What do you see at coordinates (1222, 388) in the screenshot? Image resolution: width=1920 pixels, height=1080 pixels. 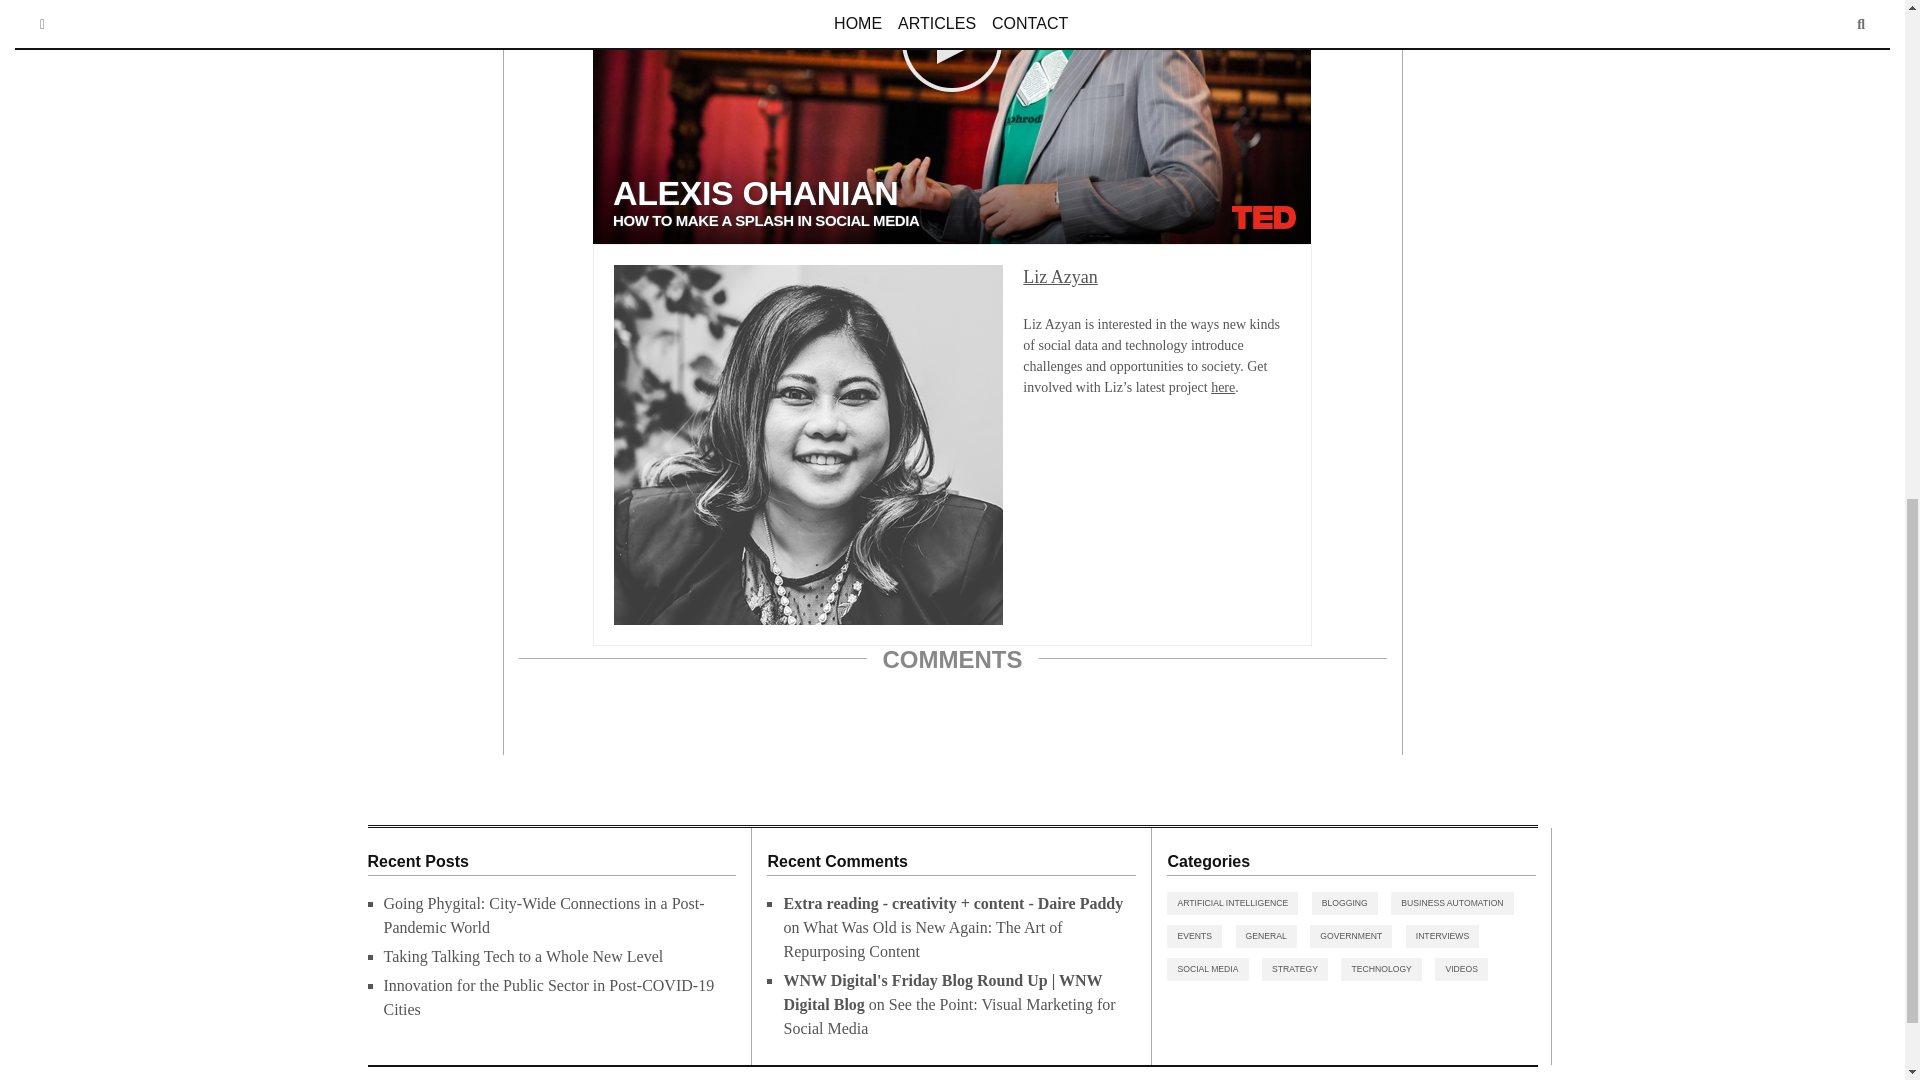 I see `here` at bounding box center [1222, 388].